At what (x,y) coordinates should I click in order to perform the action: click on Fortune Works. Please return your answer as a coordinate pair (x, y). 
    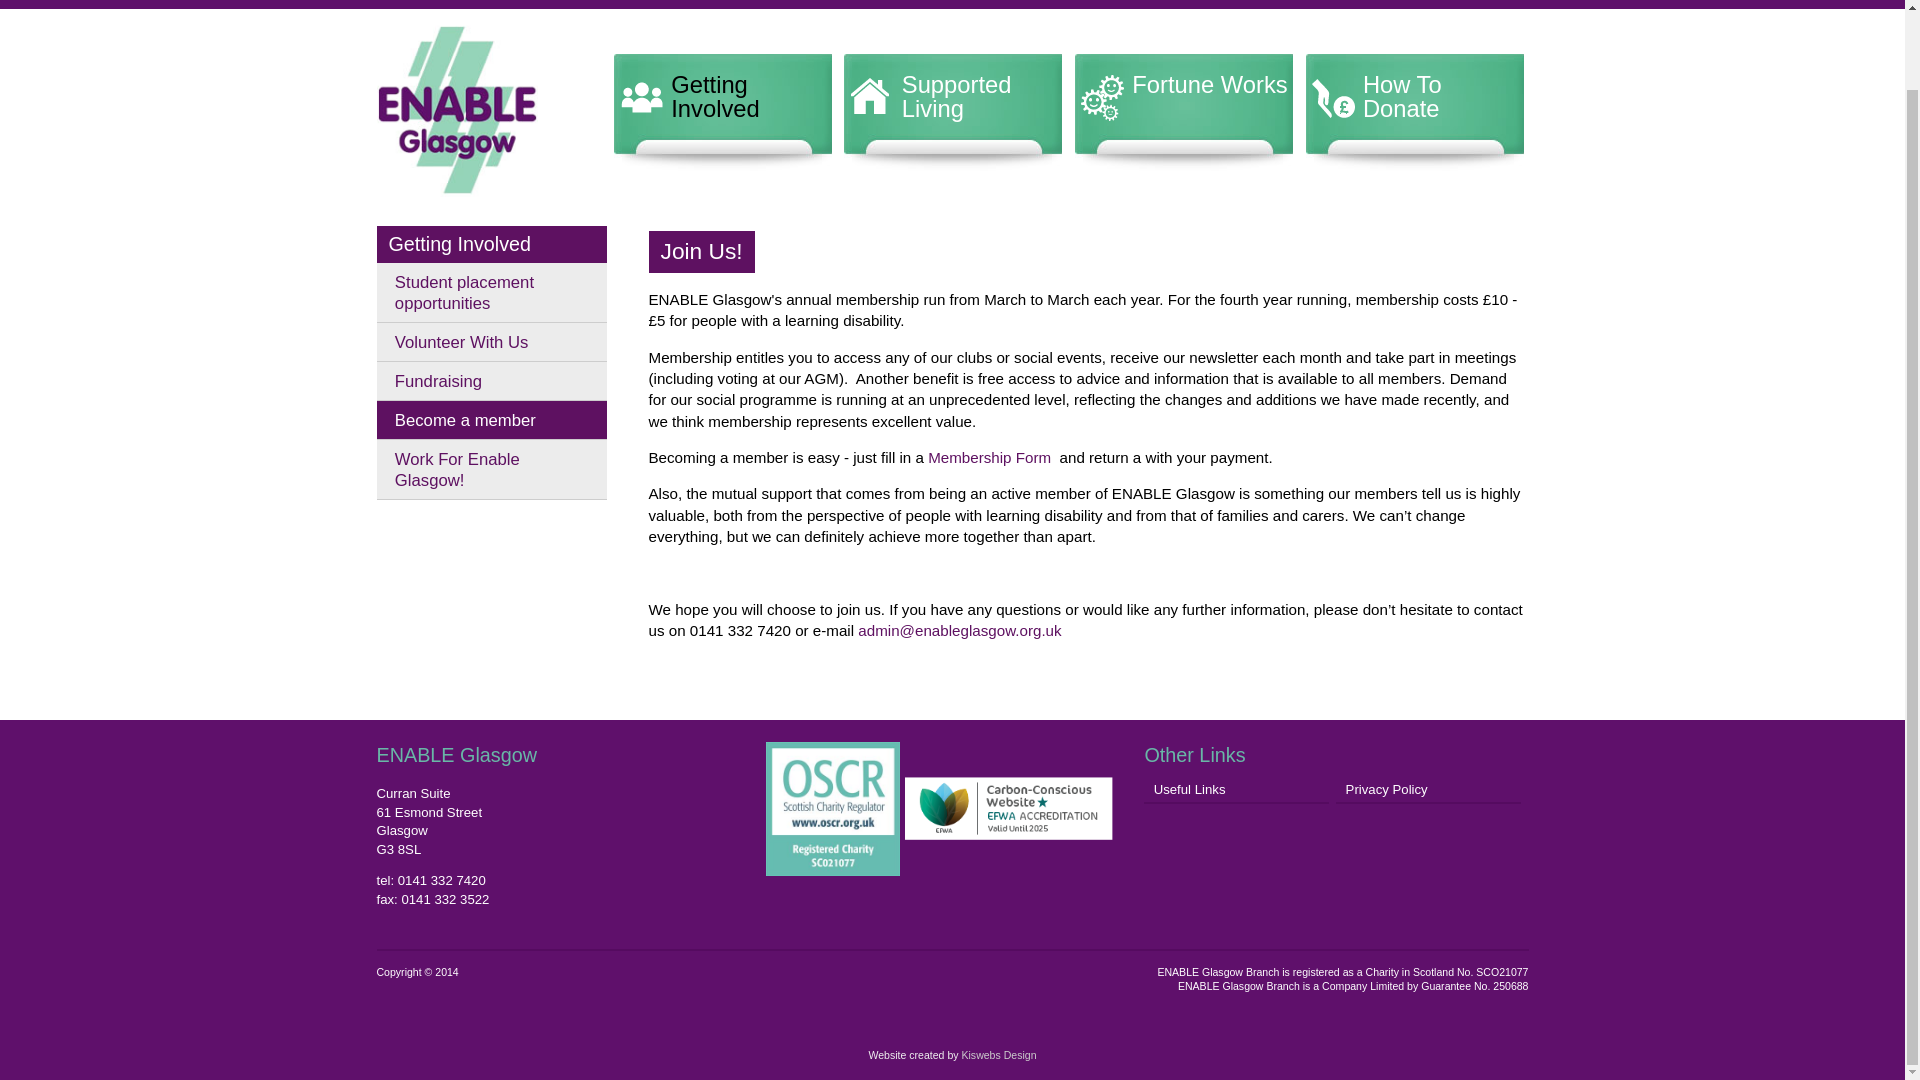
    Looking at the image, I should click on (1182, 112).